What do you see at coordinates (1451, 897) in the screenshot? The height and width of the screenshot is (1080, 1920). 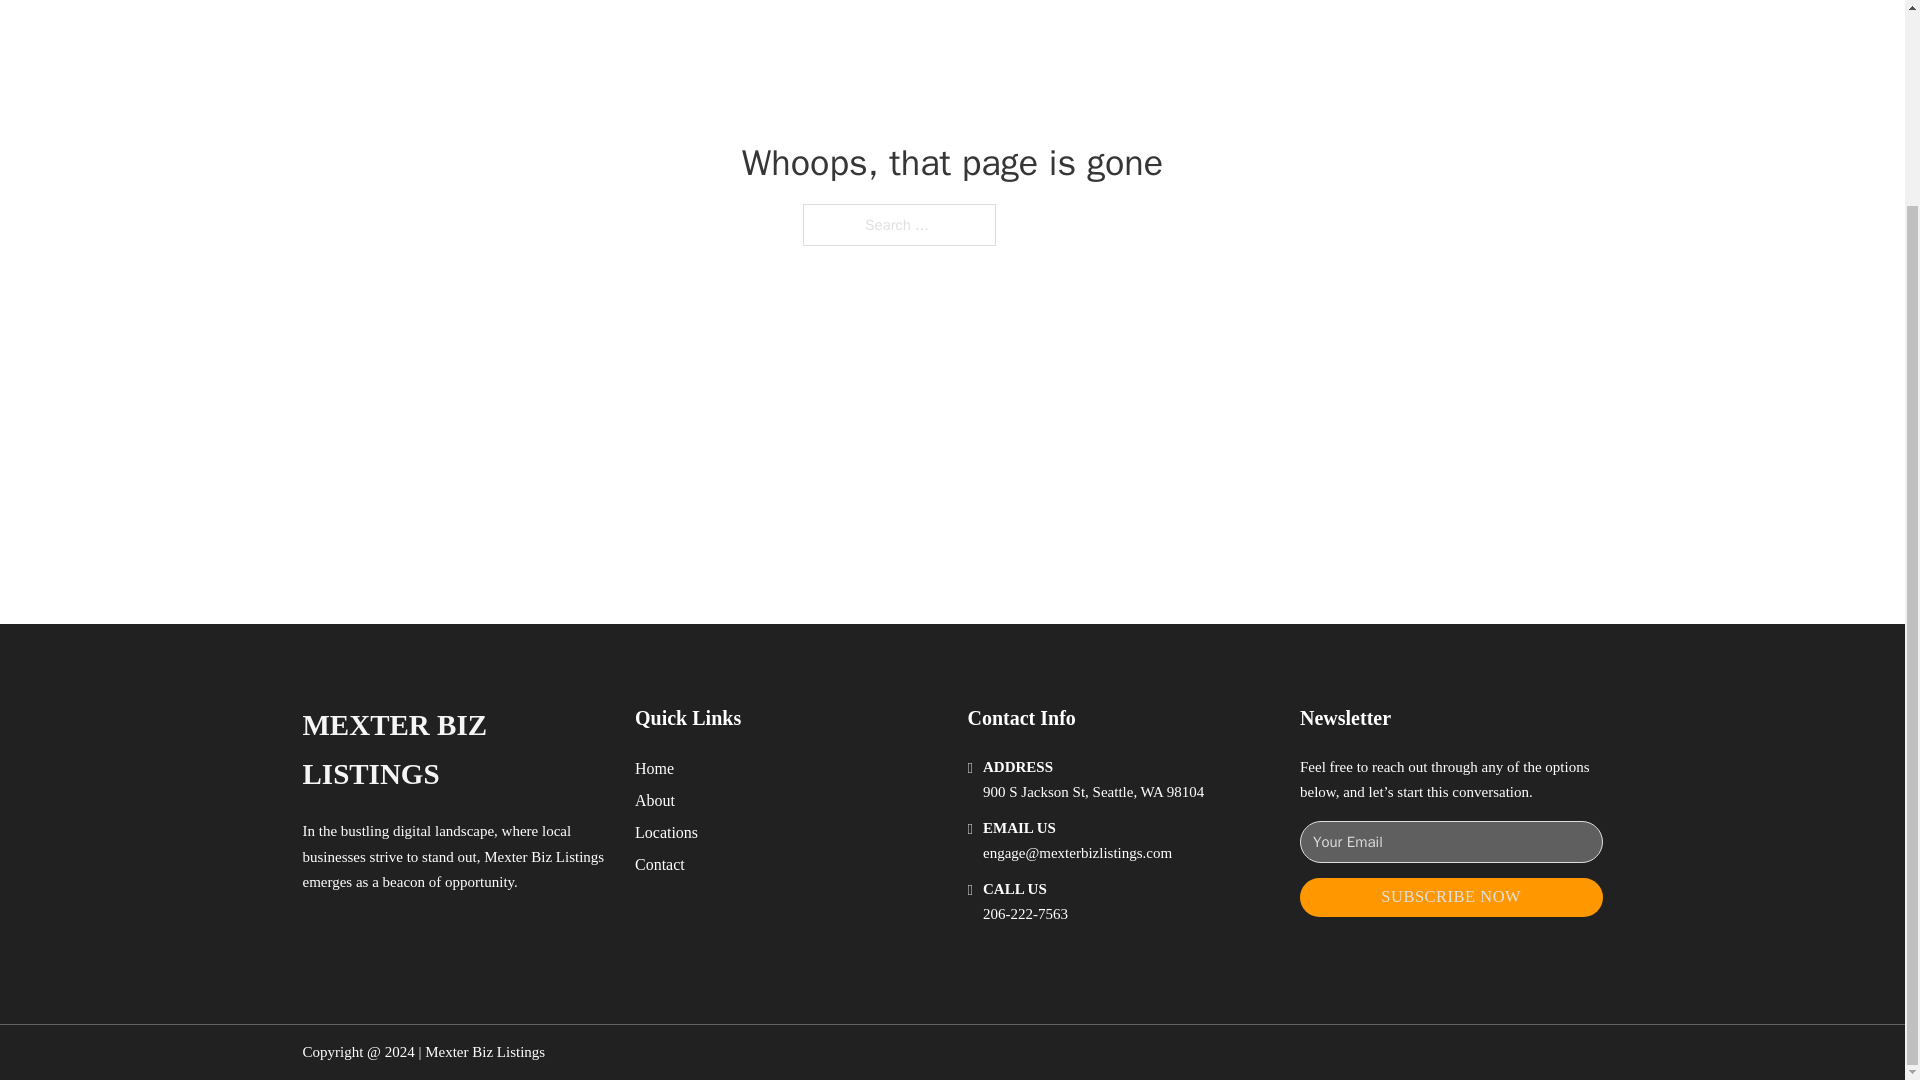 I see `SUBSCRIBE NOW` at bounding box center [1451, 897].